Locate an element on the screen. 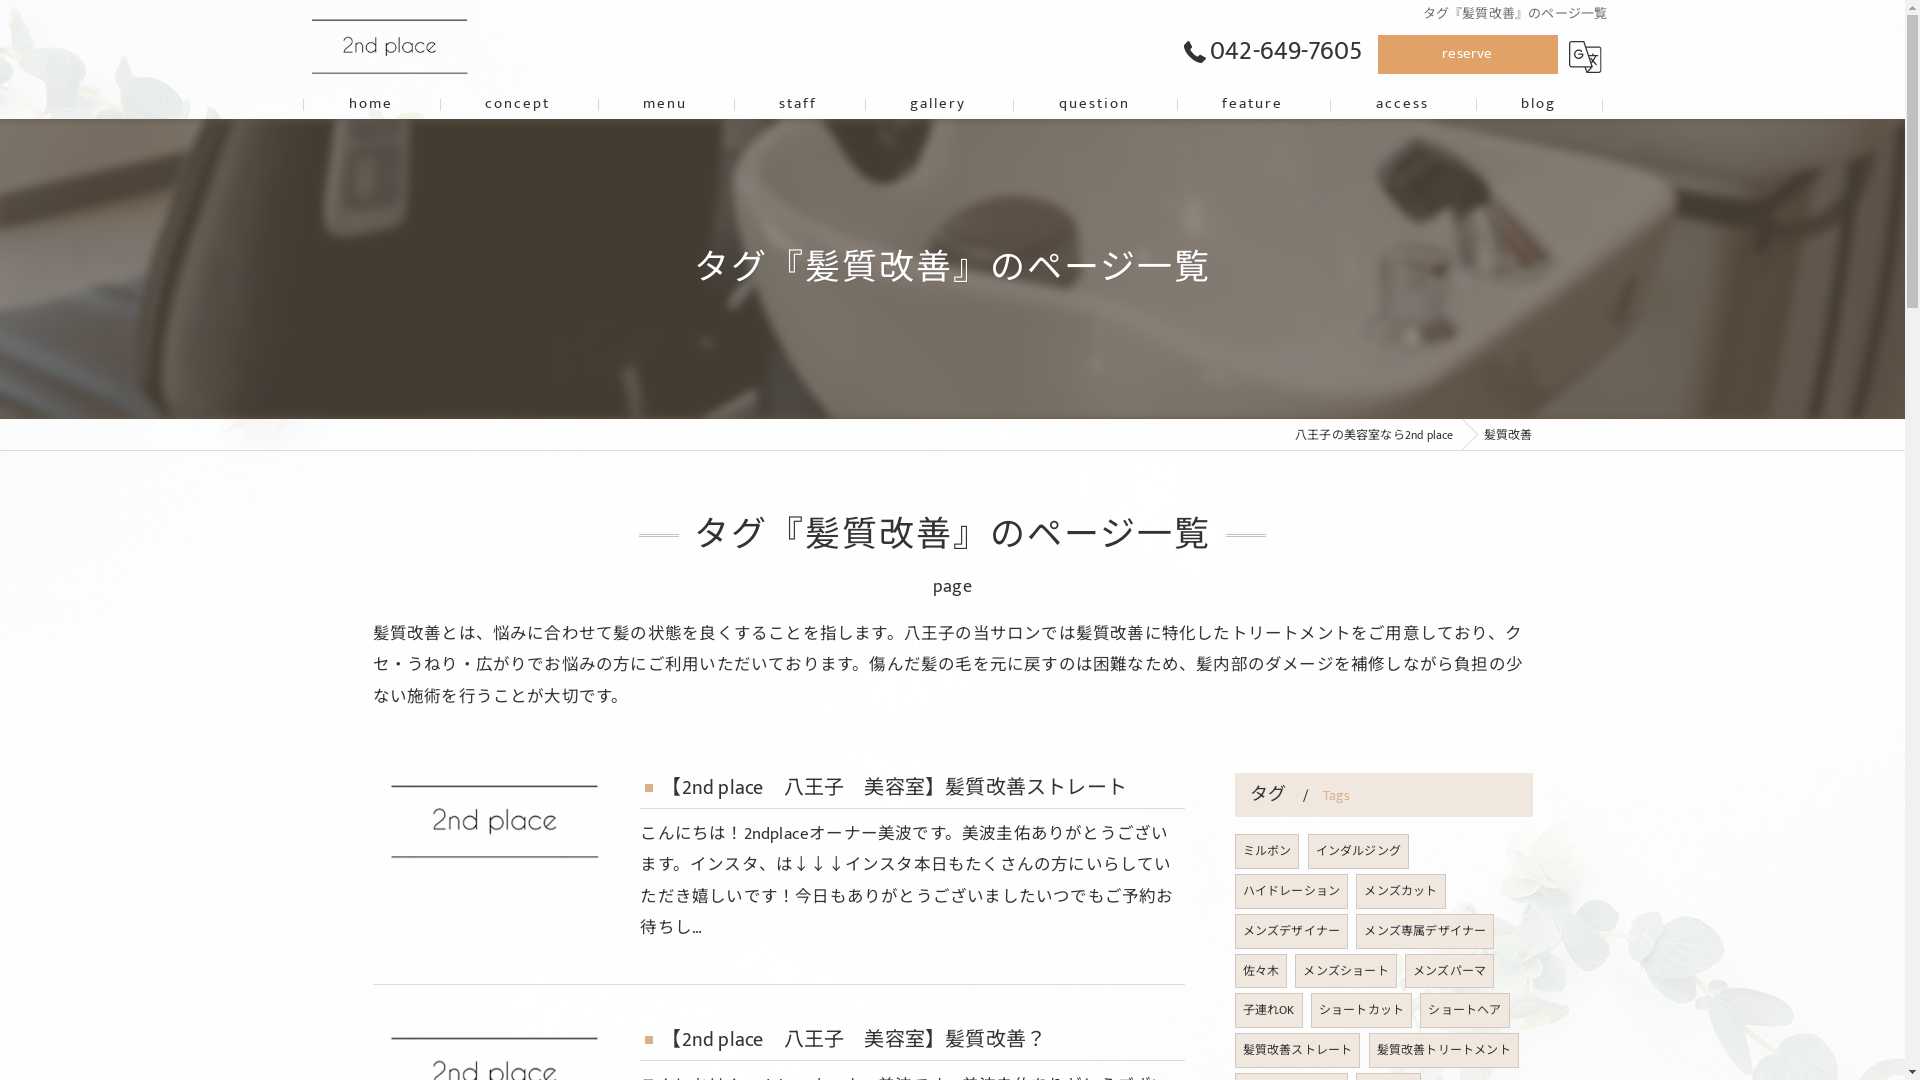  access is located at coordinates (1402, 104).